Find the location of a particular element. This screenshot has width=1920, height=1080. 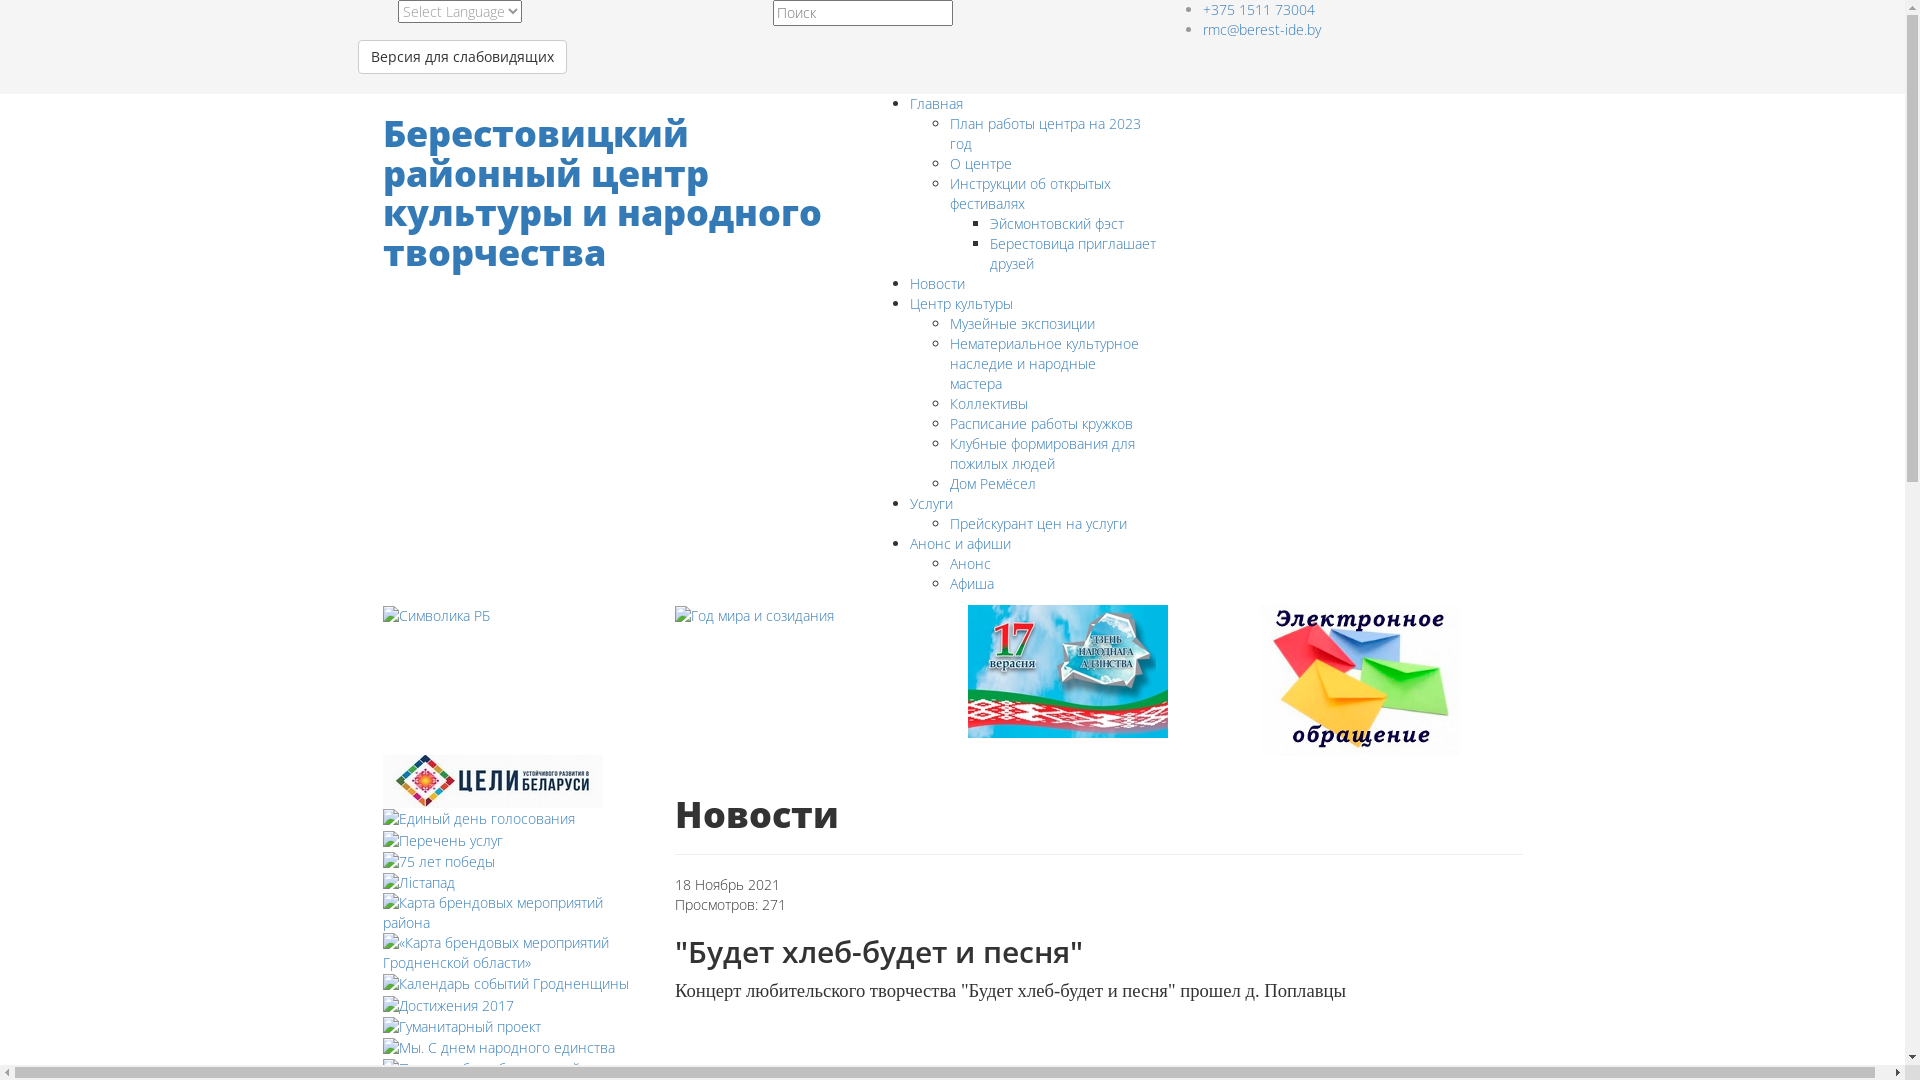

rmc@berest-ide.by is located at coordinates (1261, 29).